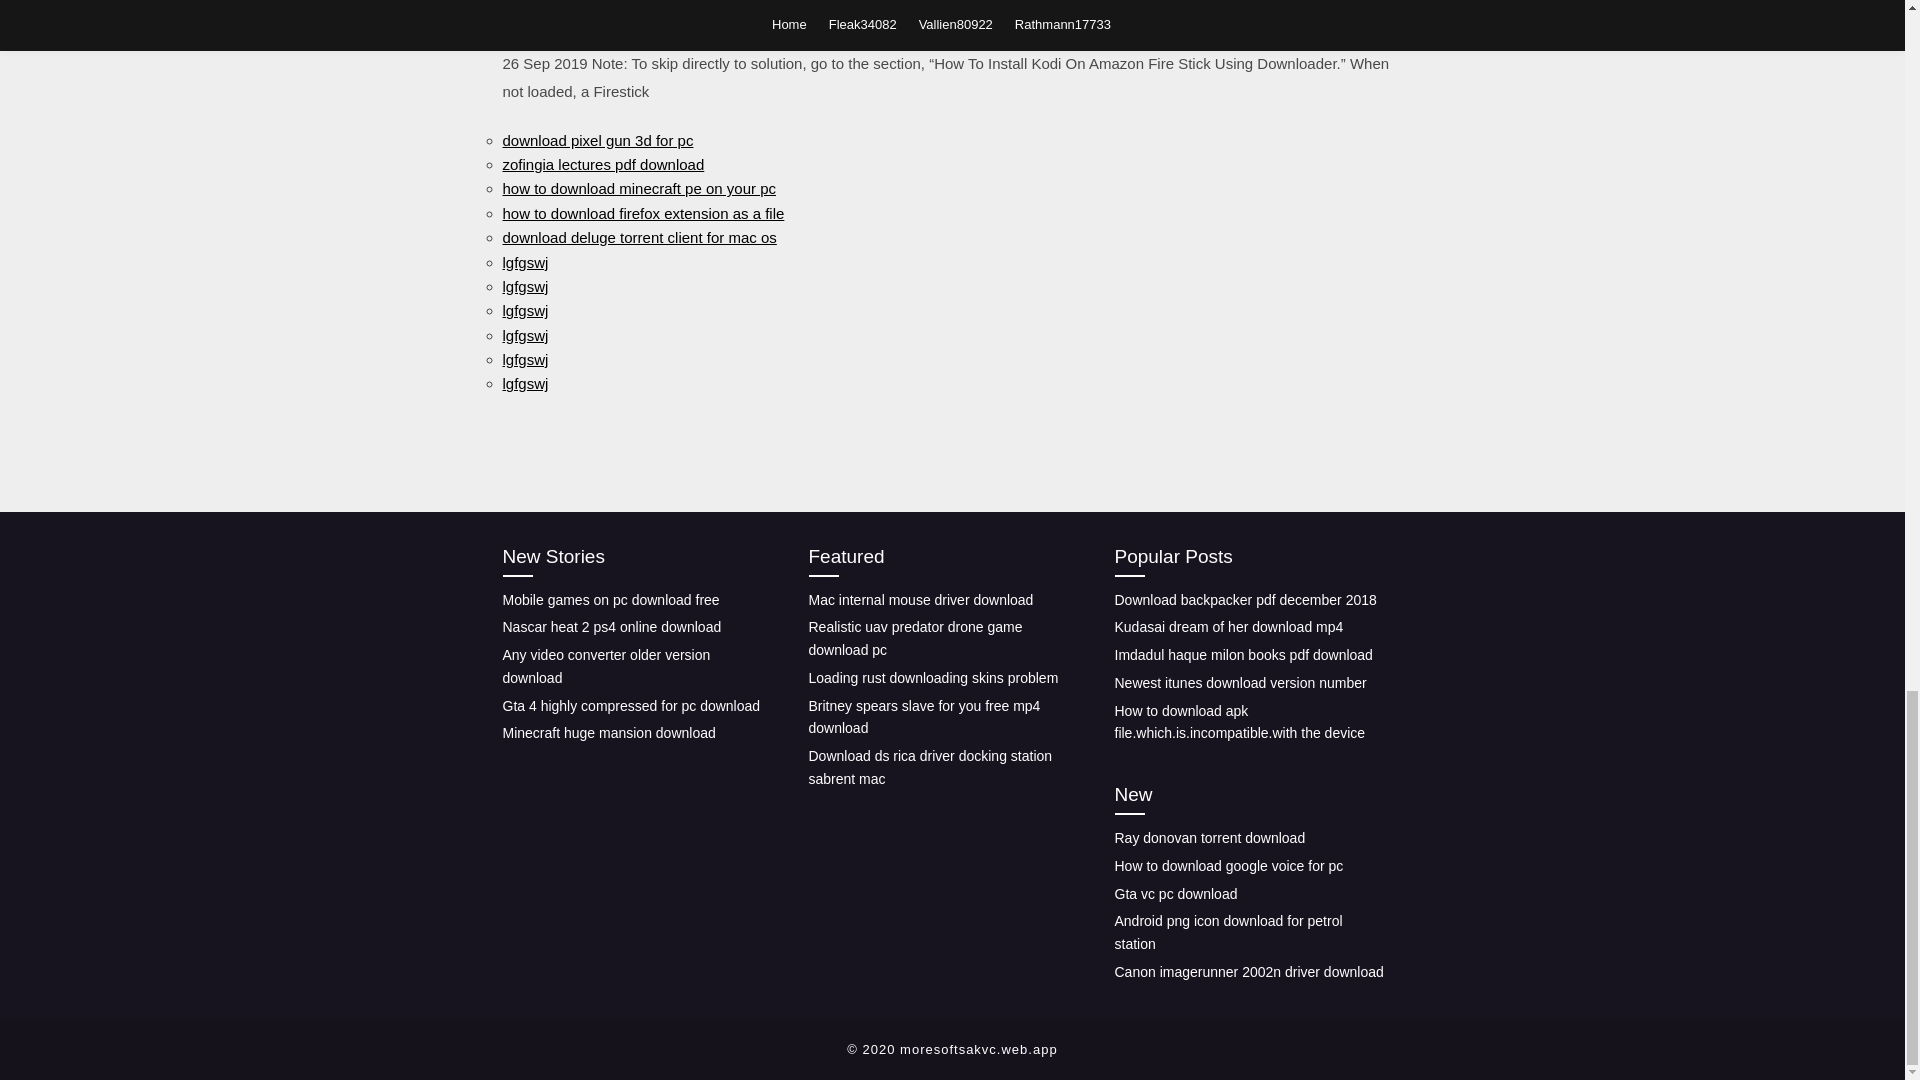 This screenshot has height=1080, width=1920. I want to click on download pixel gun 3d for pc, so click(597, 140).